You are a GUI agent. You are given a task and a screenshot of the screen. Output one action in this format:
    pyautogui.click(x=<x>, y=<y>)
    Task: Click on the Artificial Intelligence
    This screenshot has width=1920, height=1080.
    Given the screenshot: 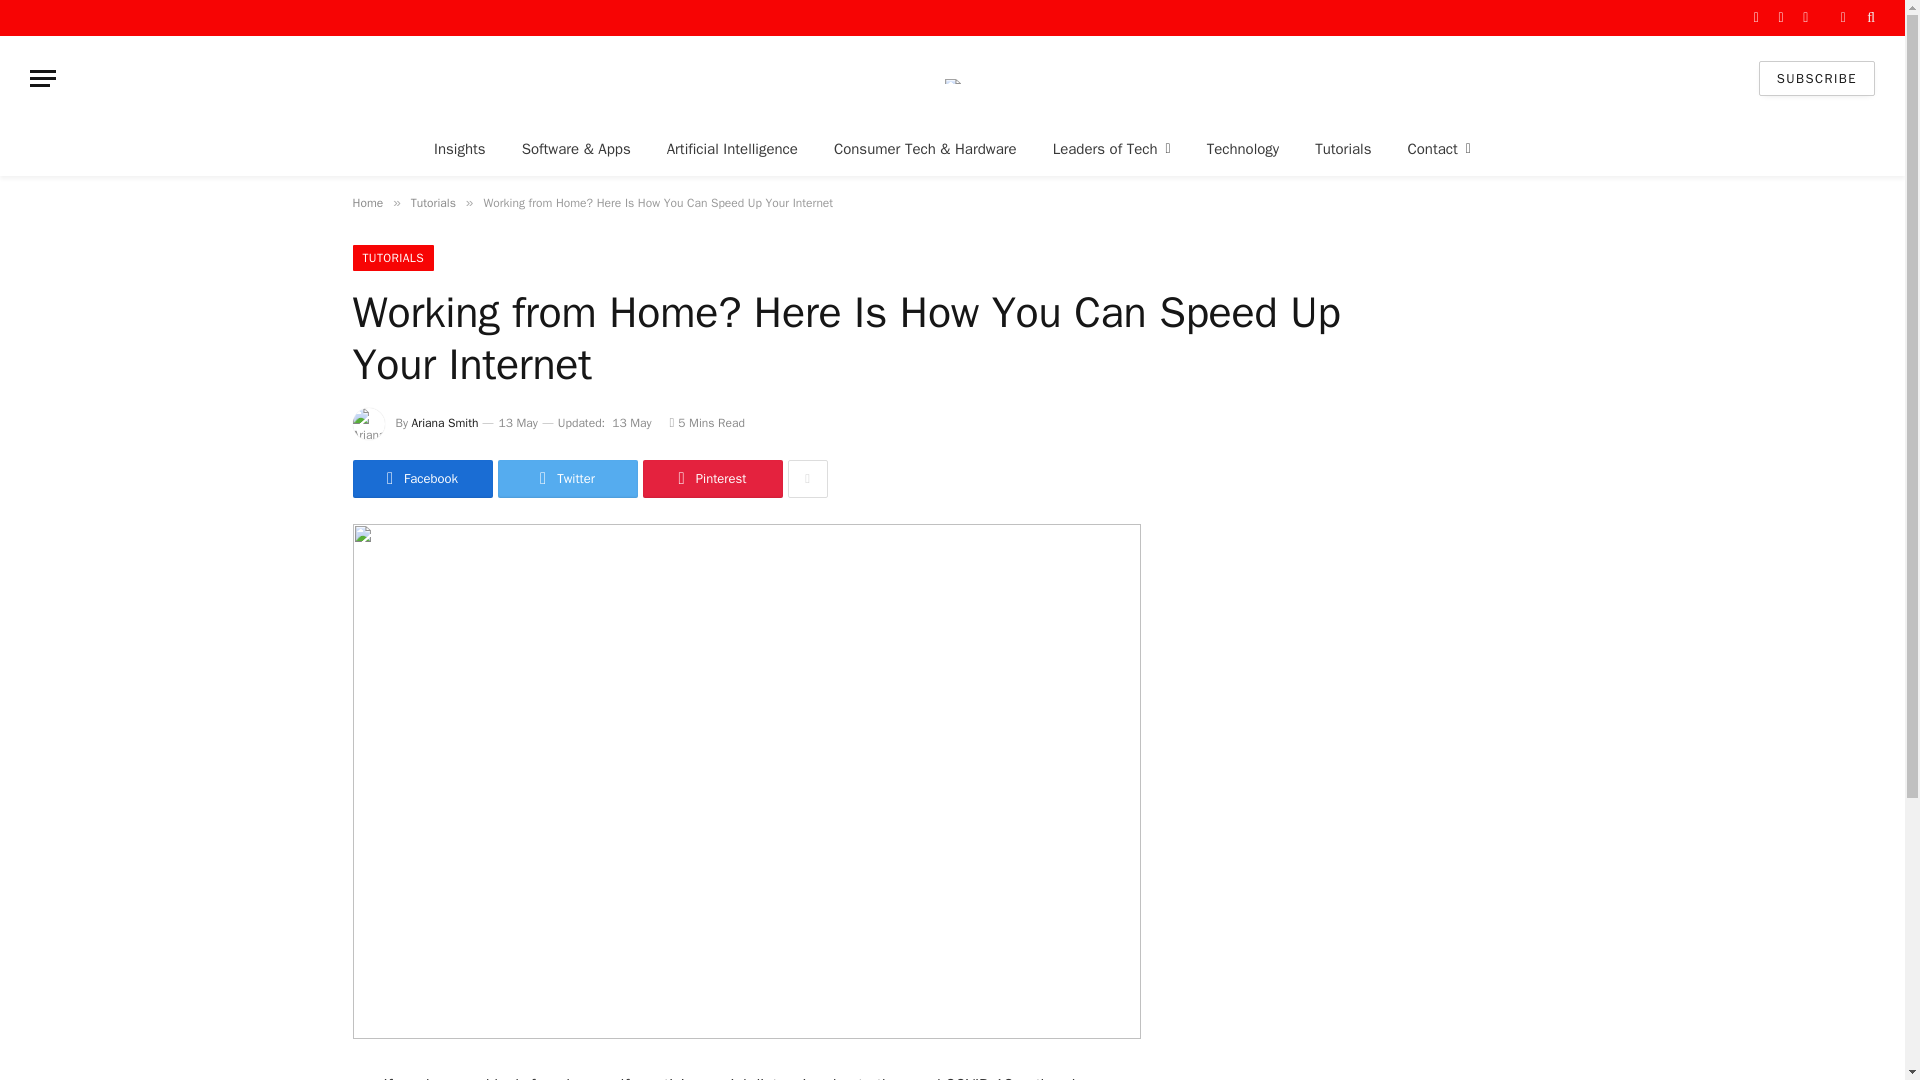 What is the action you would take?
    pyautogui.click(x=732, y=148)
    